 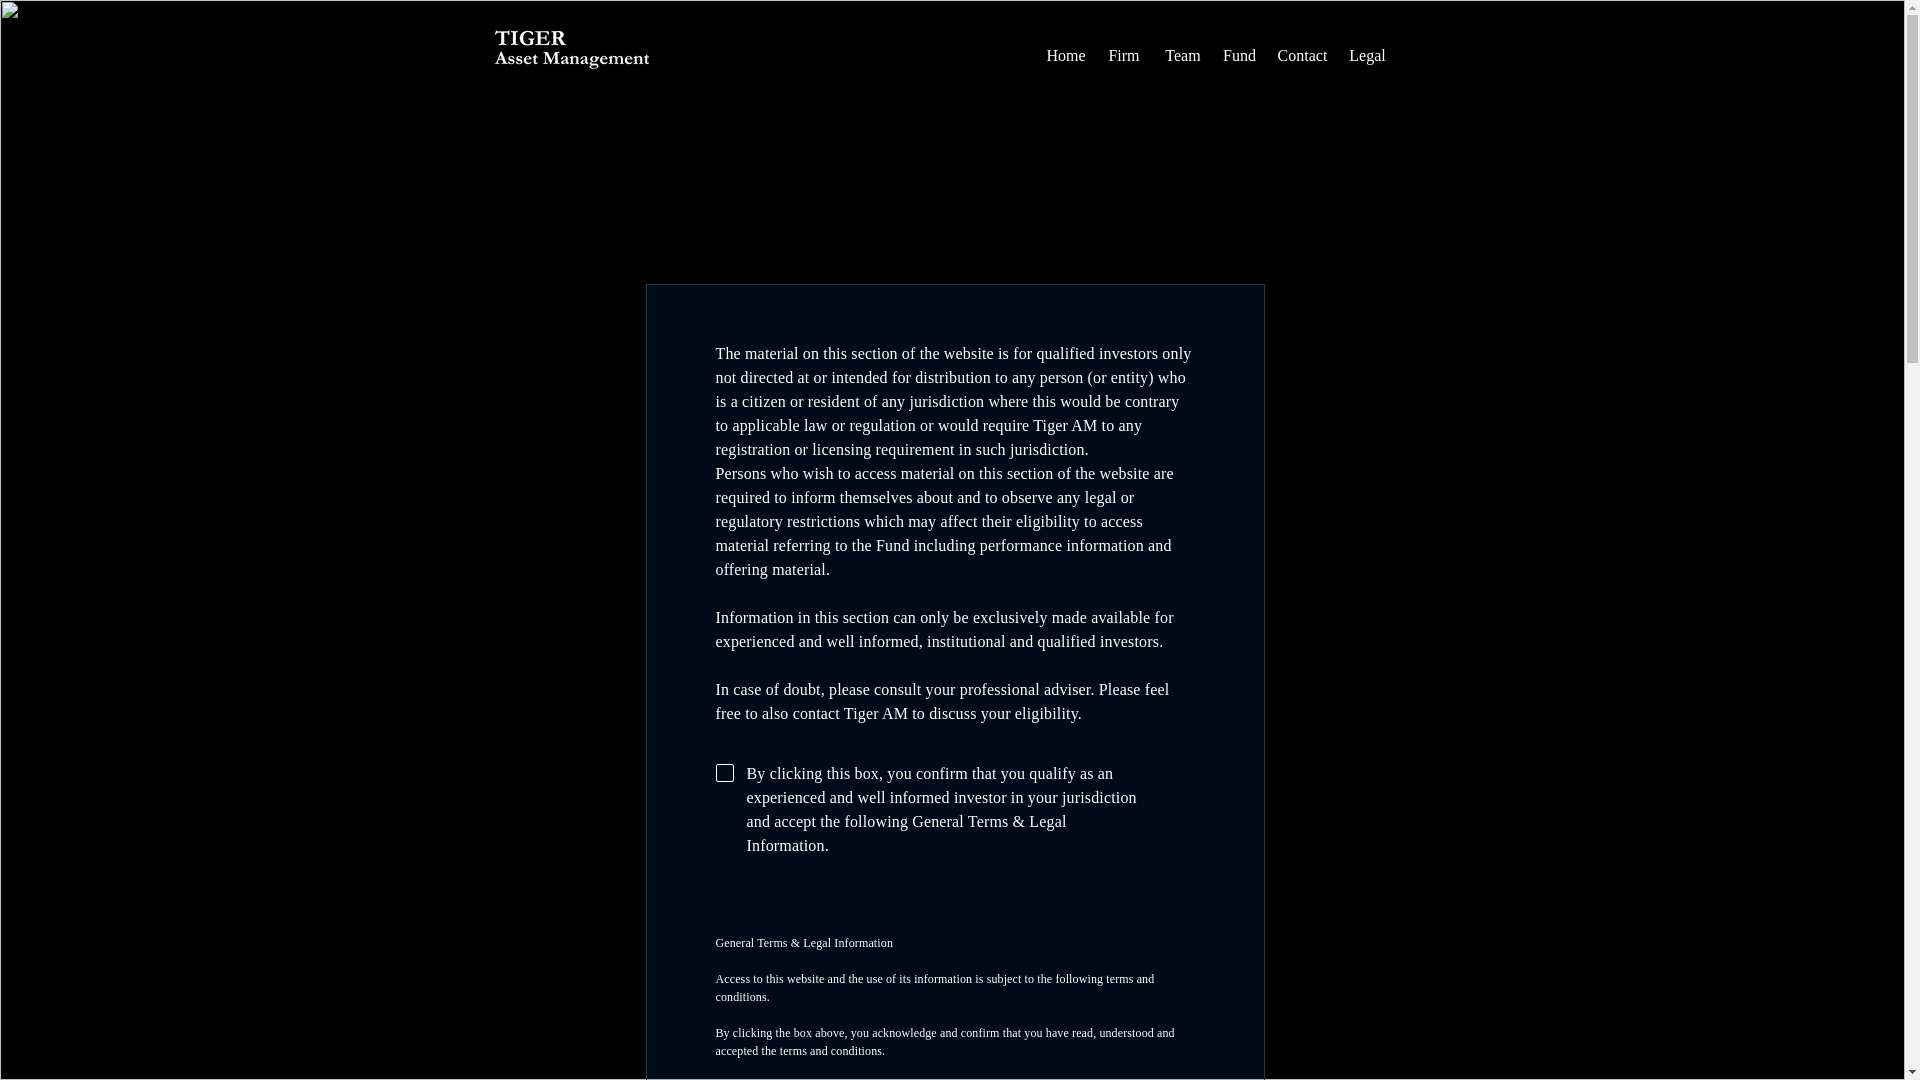 I want to click on Firm, so click(x=1123, y=56).